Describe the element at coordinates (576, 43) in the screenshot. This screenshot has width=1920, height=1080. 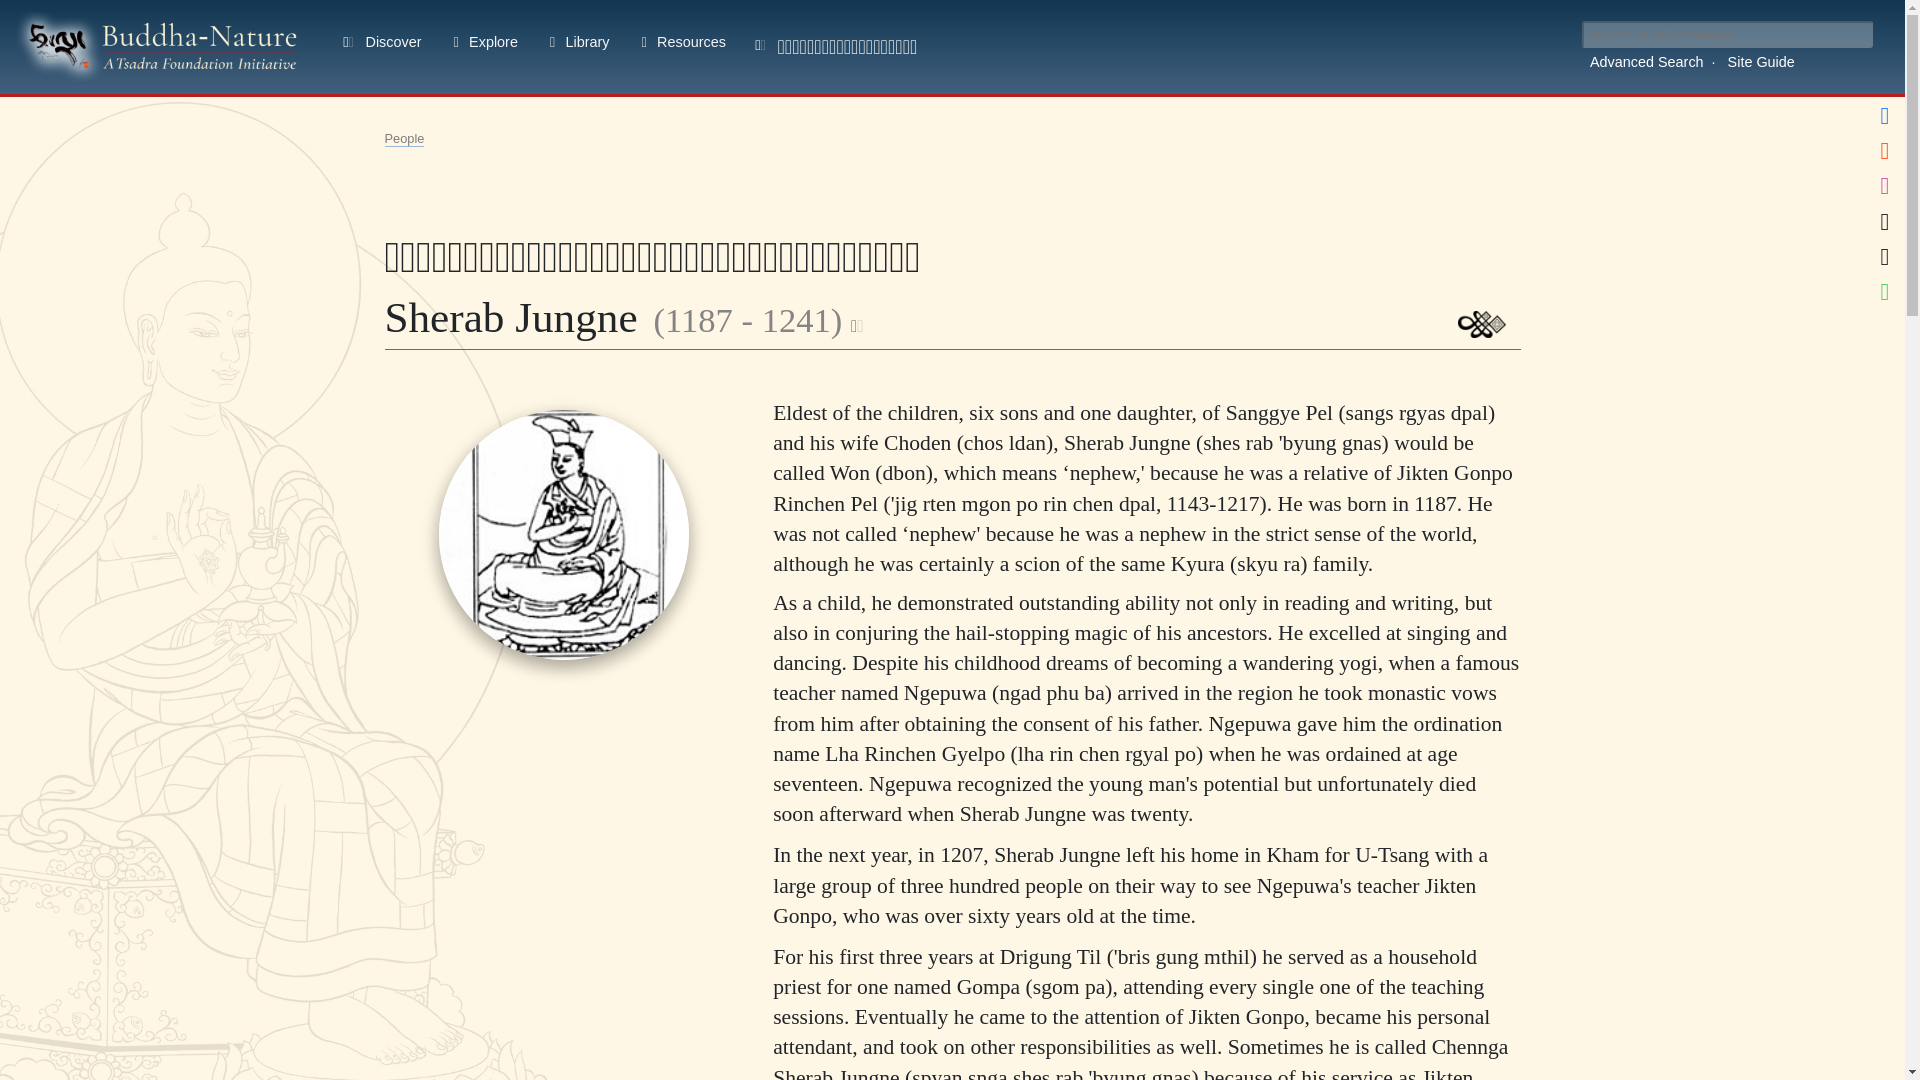
I see `Library` at that location.